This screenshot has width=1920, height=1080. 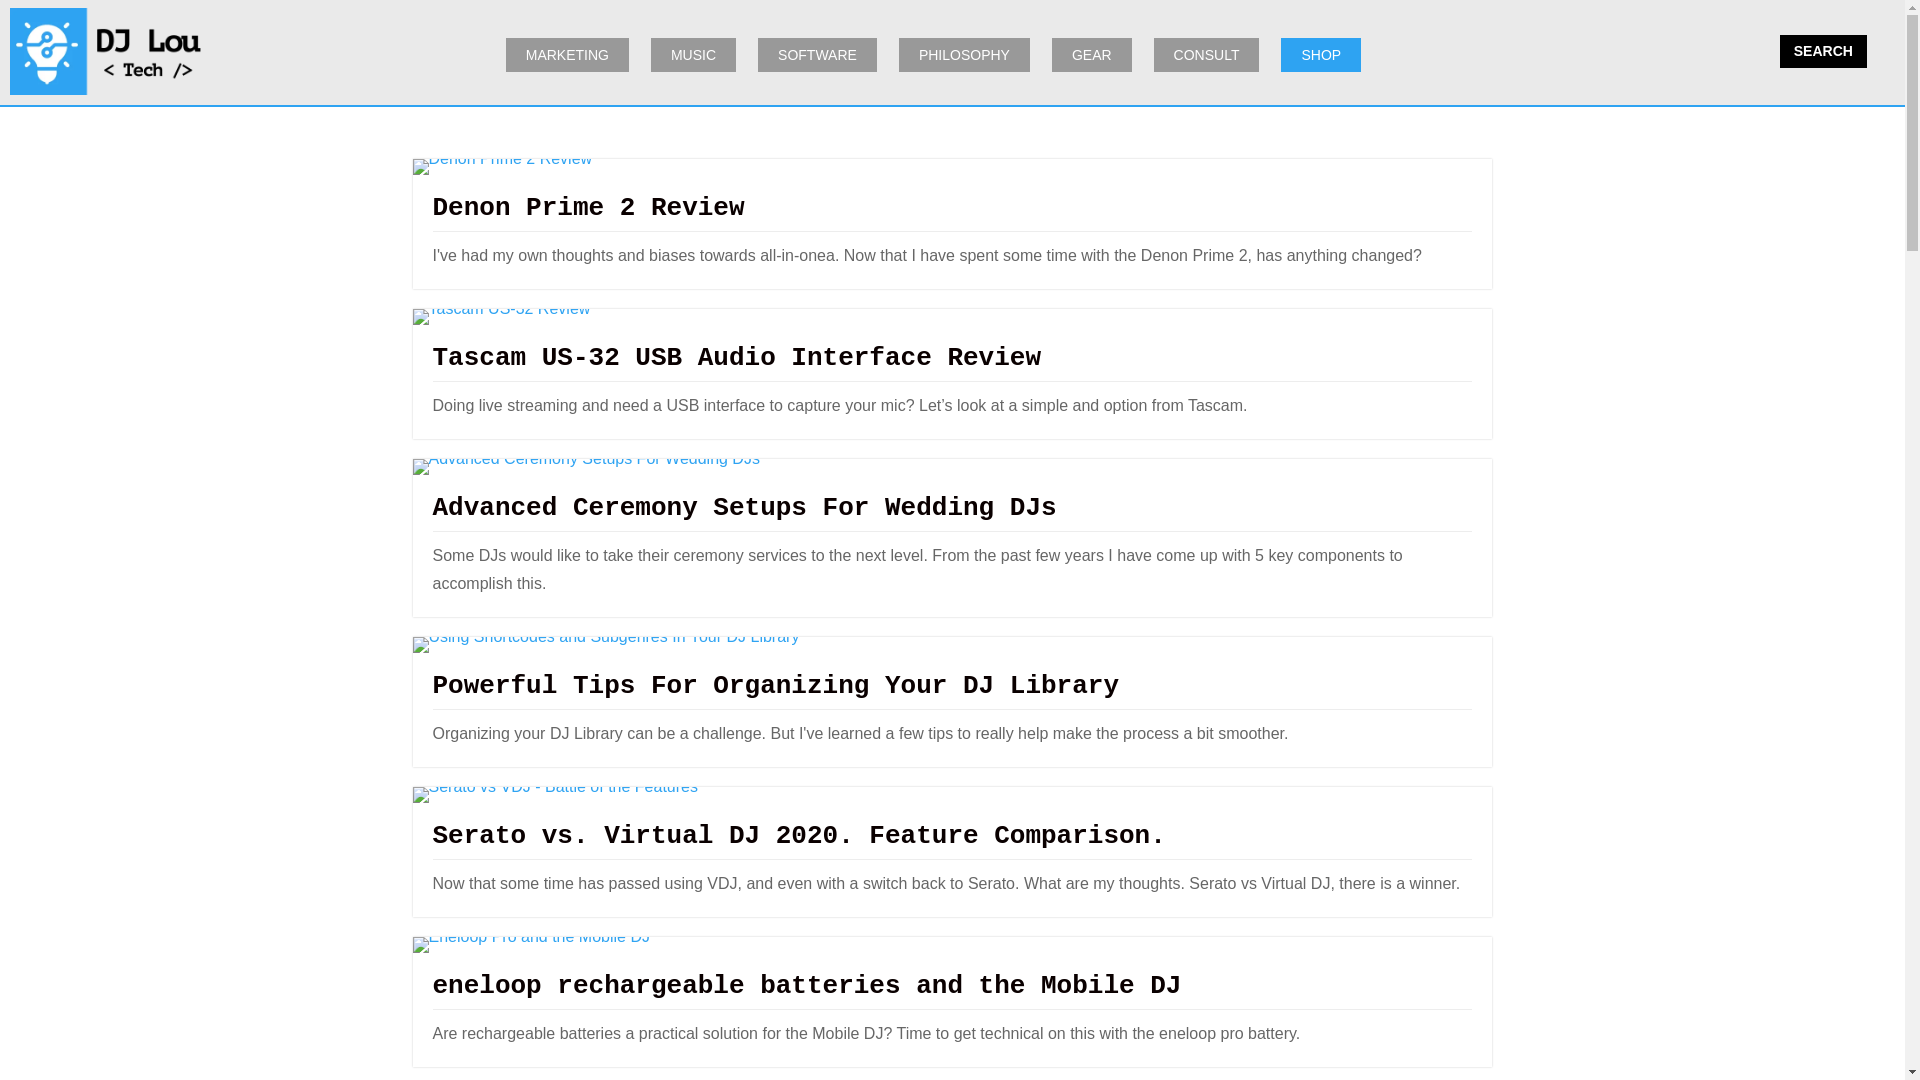 What do you see at coordinates (1320, 54) in the screenshot?
I see `SHOP` at bounding box center [1320, 54].